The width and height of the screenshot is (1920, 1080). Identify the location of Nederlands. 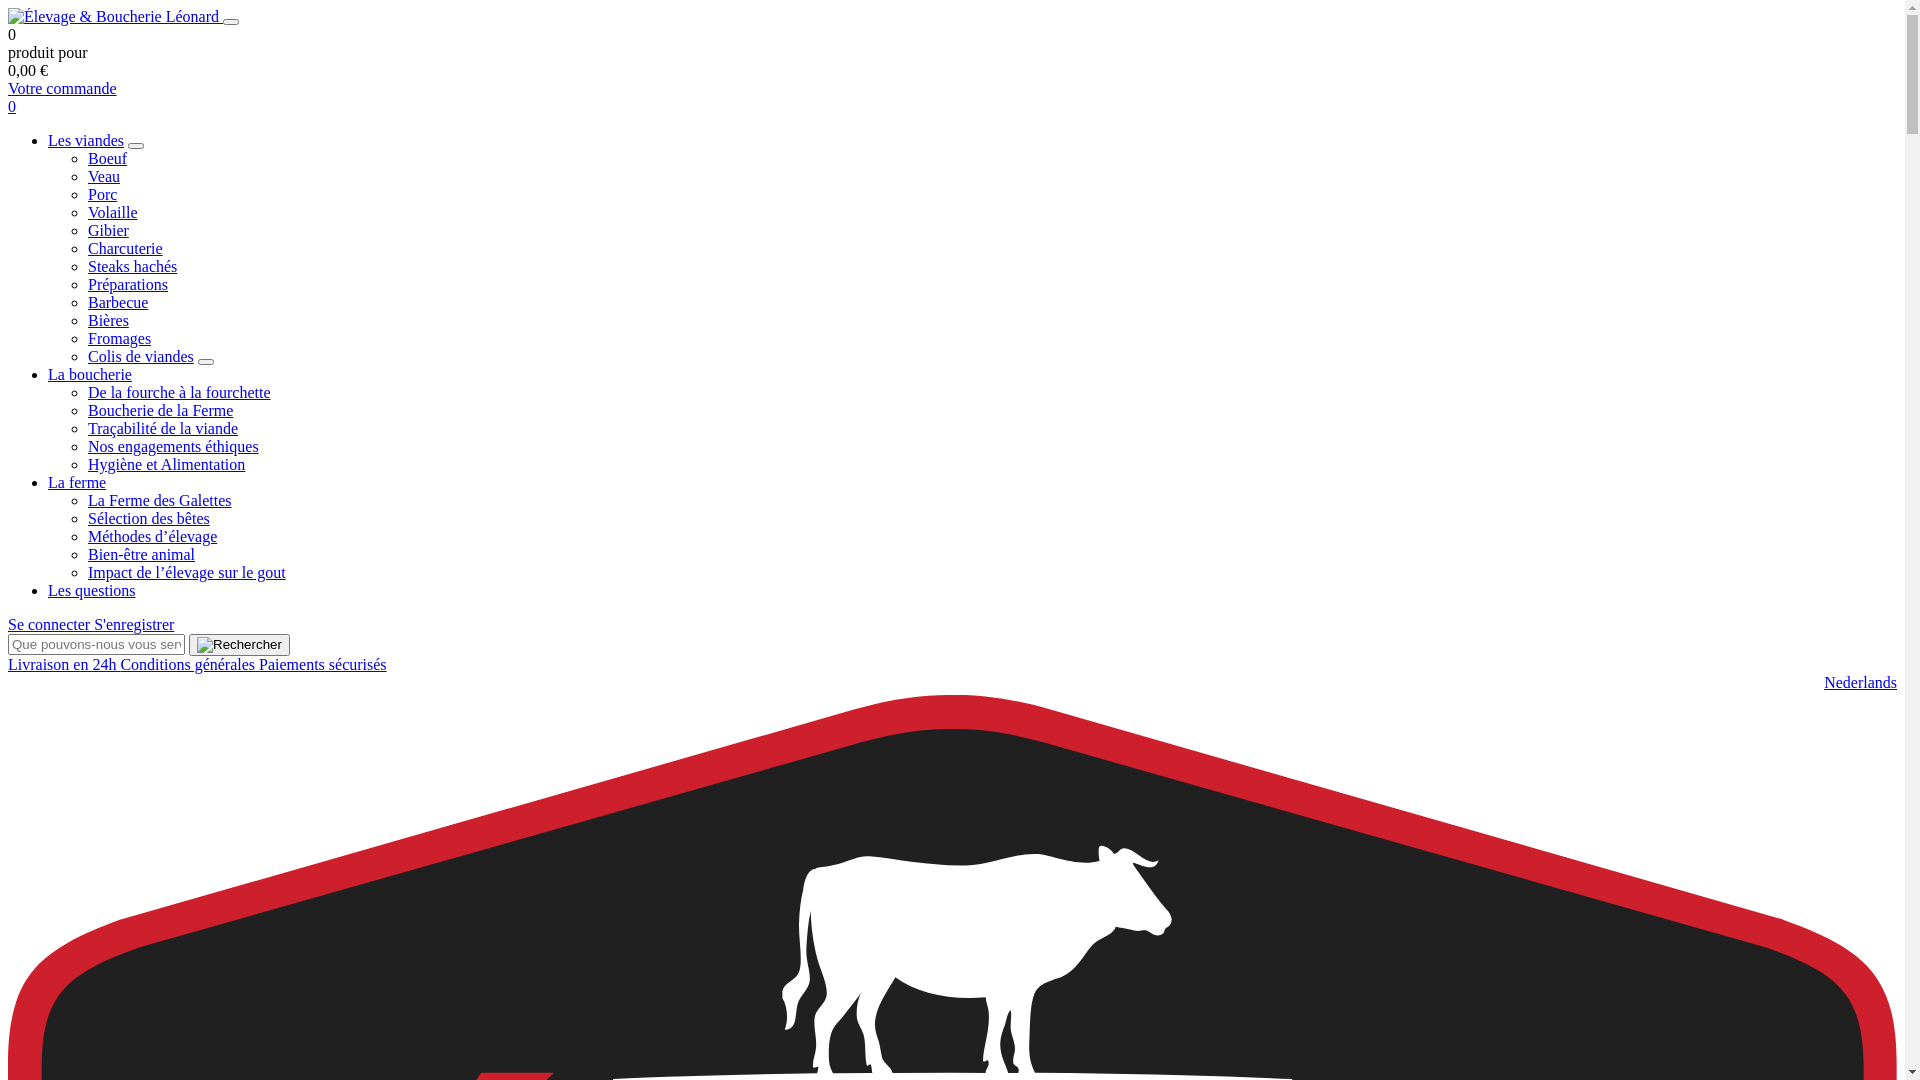
(1860, 682).